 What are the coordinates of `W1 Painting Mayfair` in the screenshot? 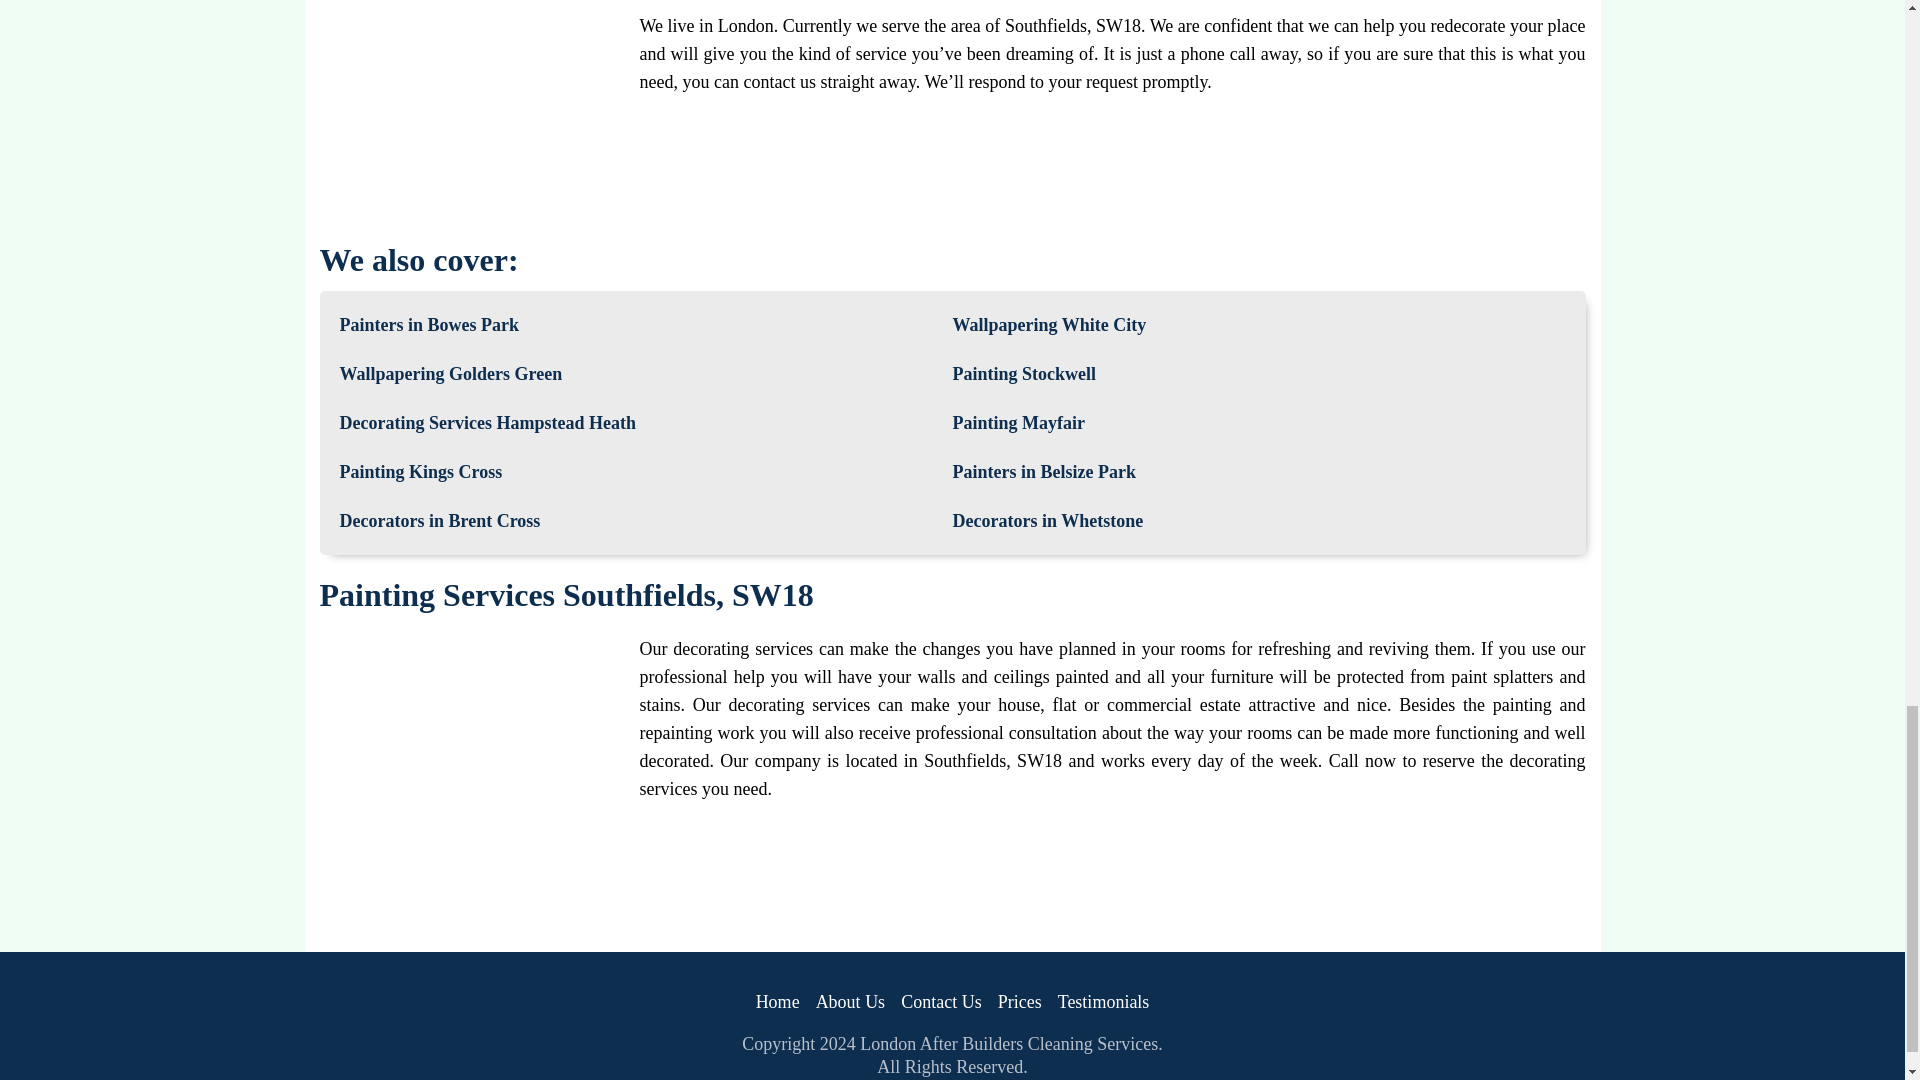 It's located at (1018, 424).